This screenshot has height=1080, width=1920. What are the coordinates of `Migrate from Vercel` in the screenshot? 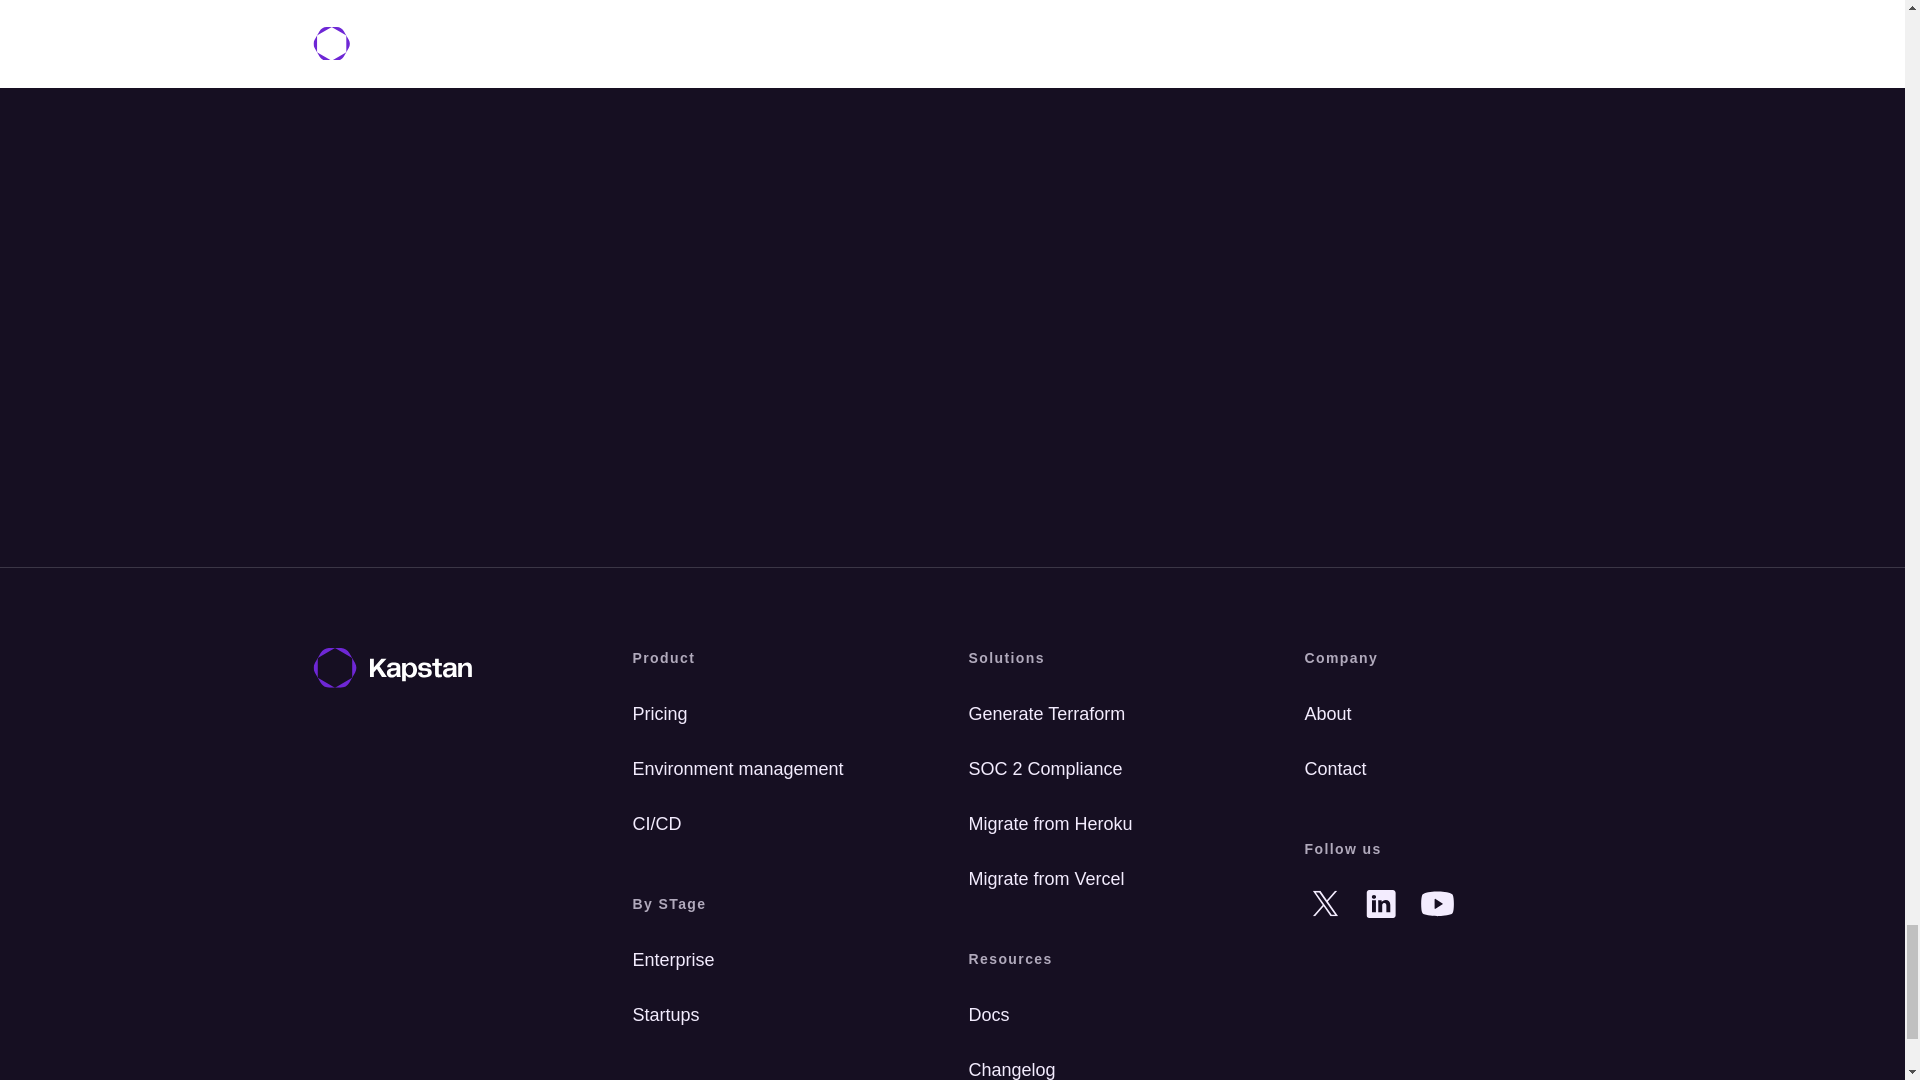 It's located at (1111, 878).